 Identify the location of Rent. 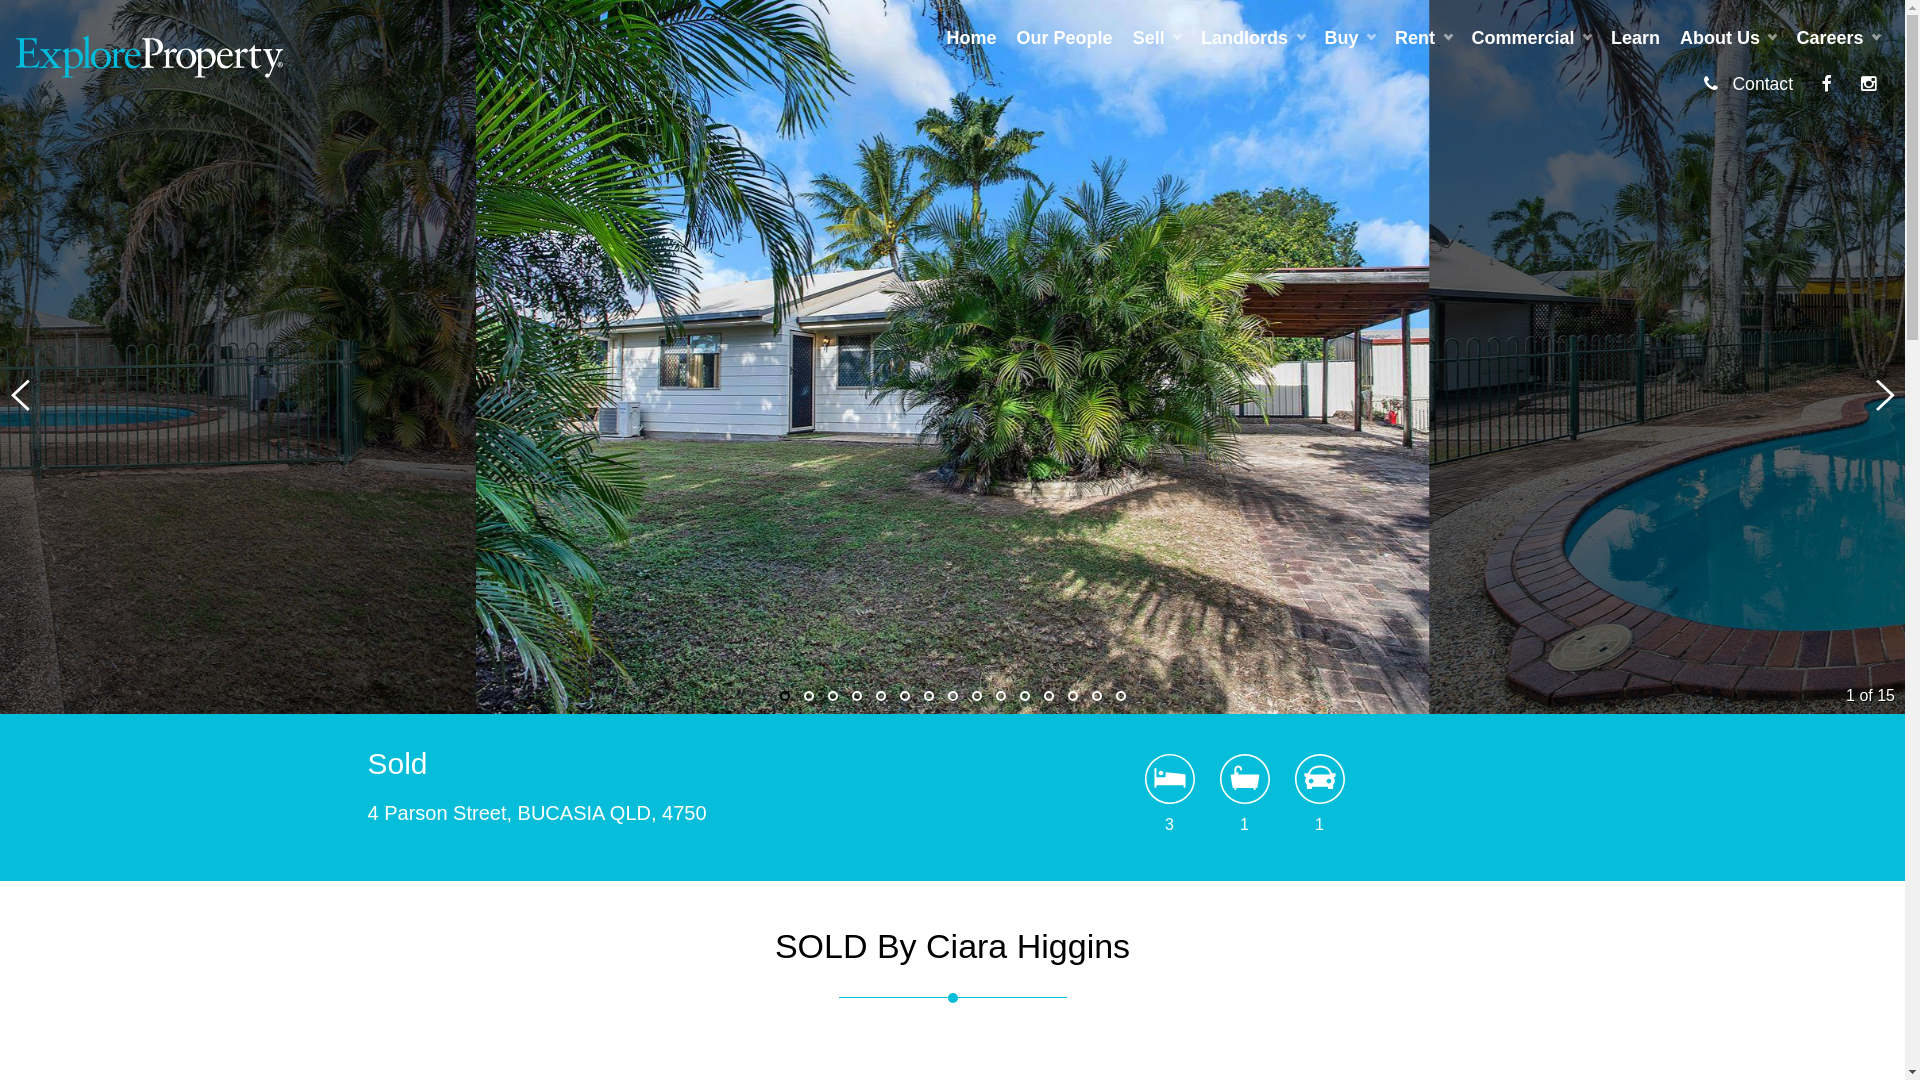
(1423, 38).